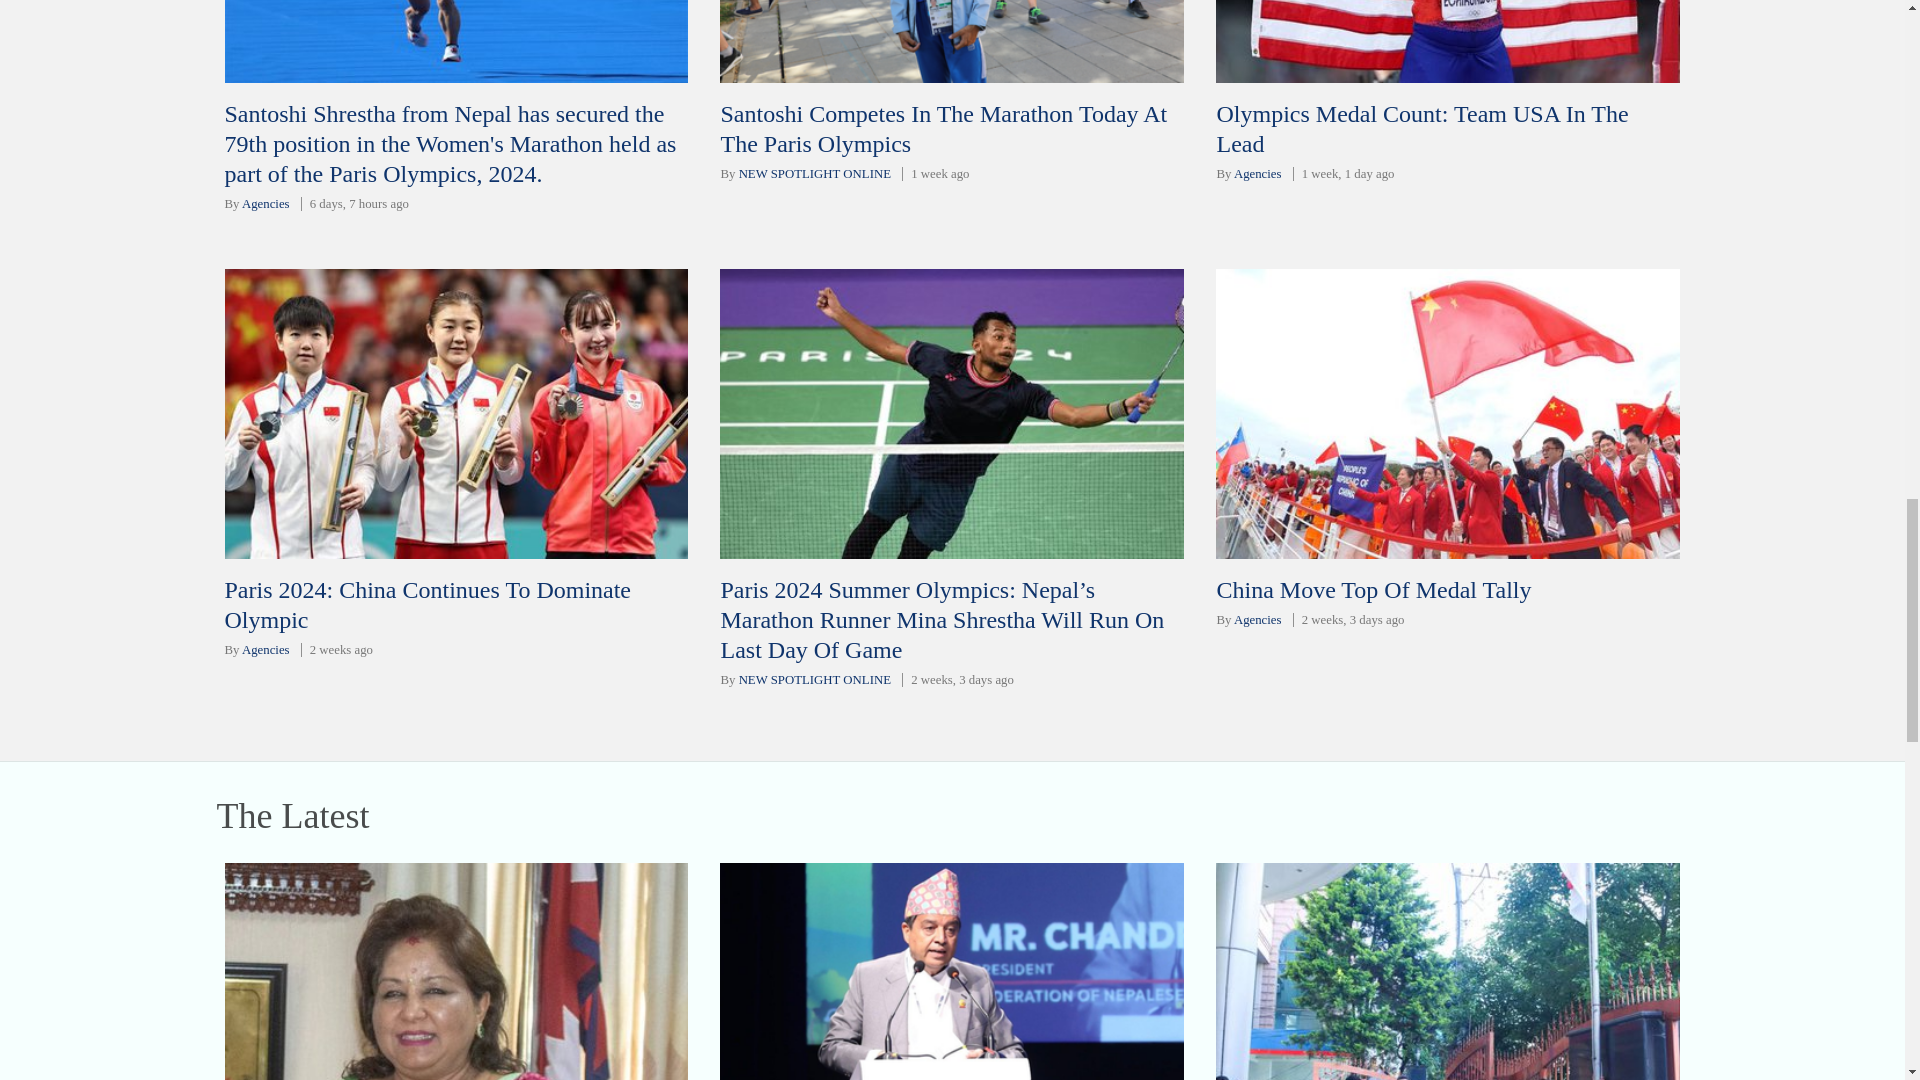  Describe the element at coordinates (428, 604) in the screenshot. I see `Paris 2024: China Continues To Dominate Olympic` at that location.